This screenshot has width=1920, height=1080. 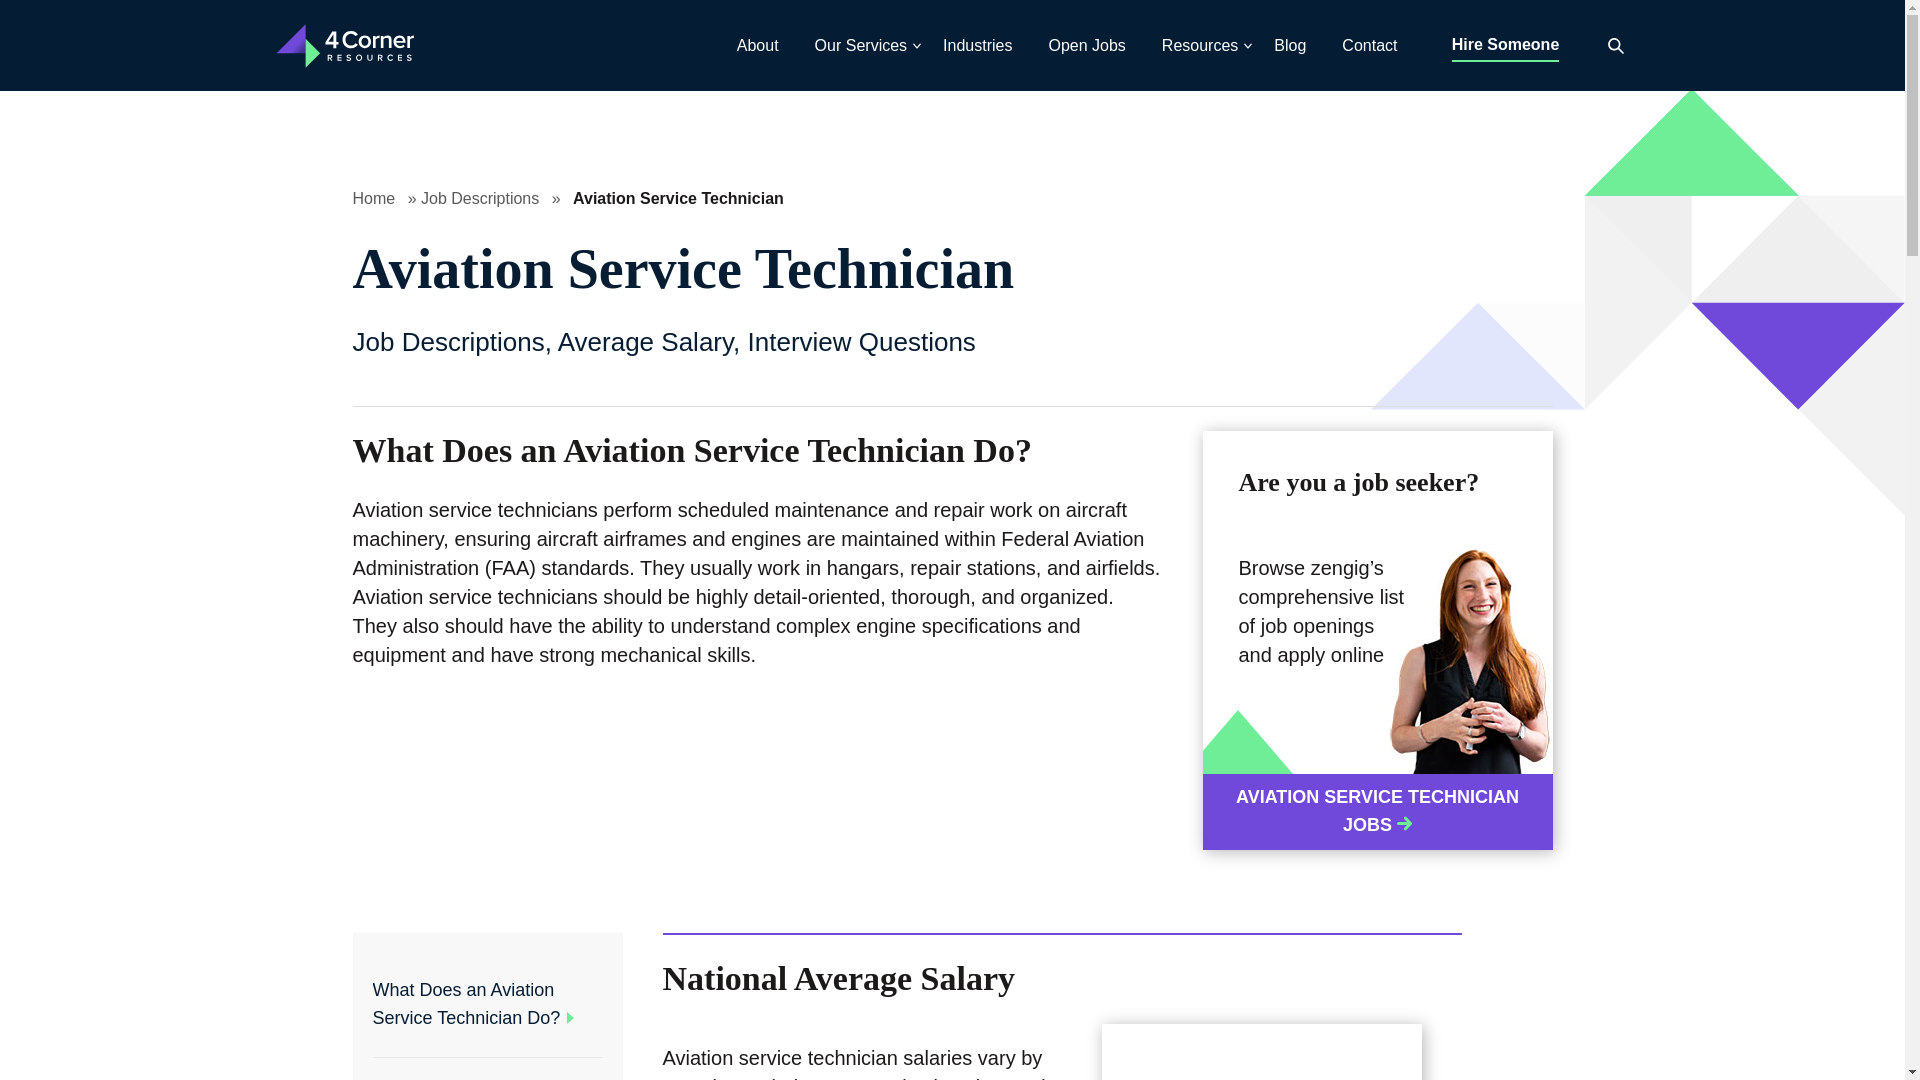 I want to click on About, so click(x=757, y=46).